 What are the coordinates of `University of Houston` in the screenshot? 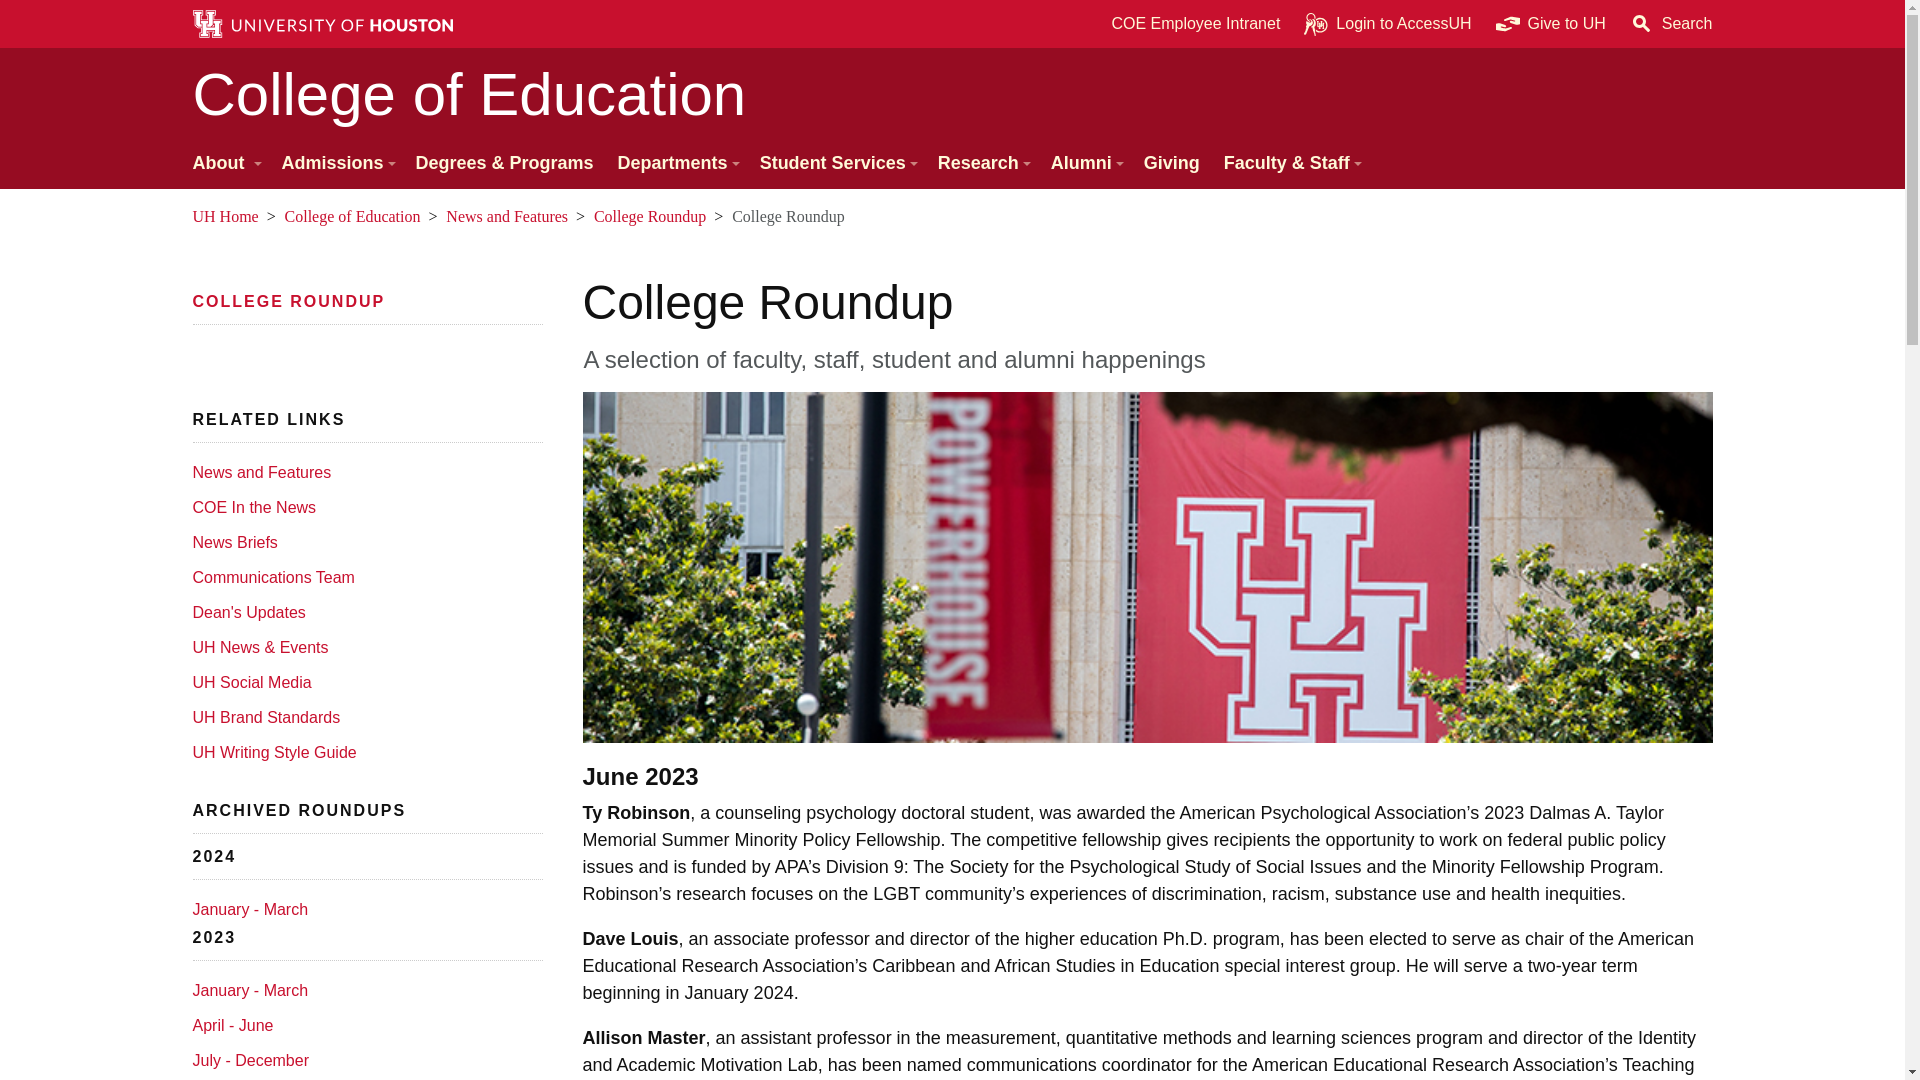 It's located at (1594, 24).